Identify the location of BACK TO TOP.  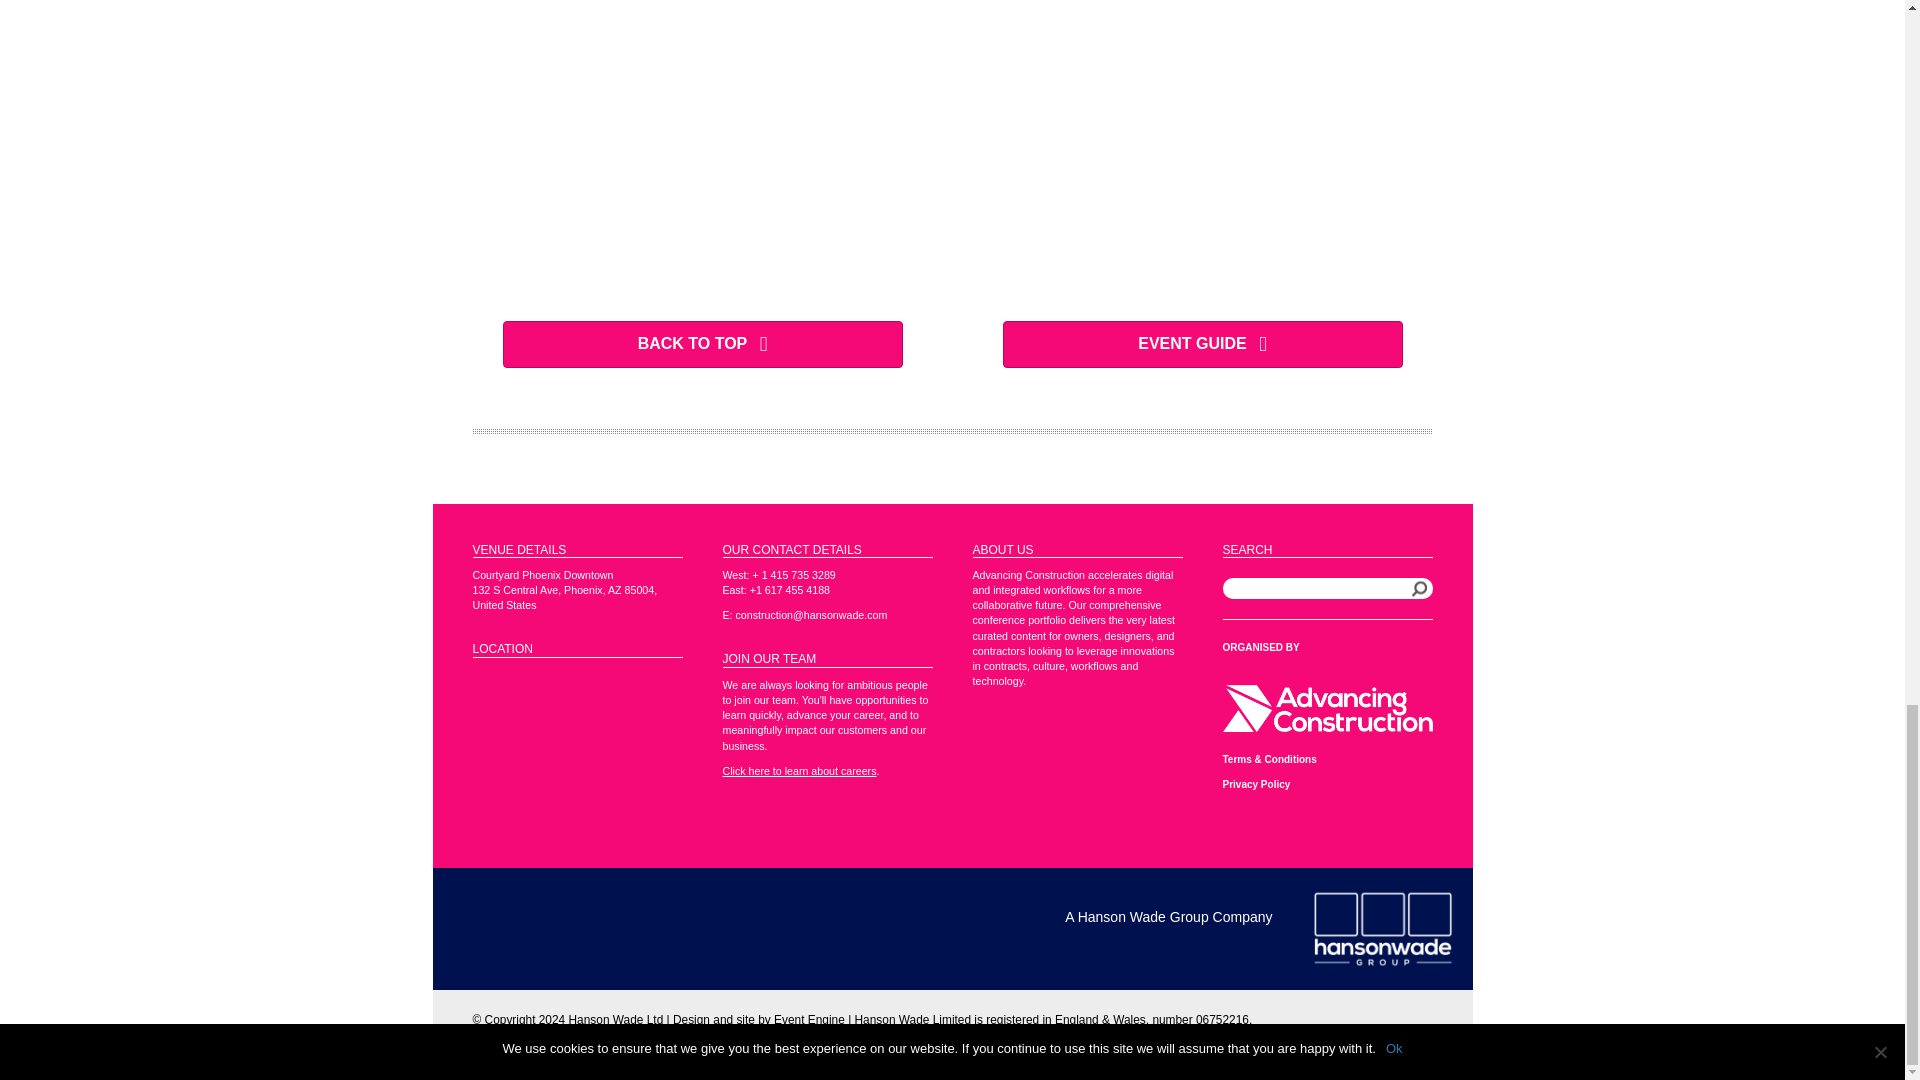
(702, 344).